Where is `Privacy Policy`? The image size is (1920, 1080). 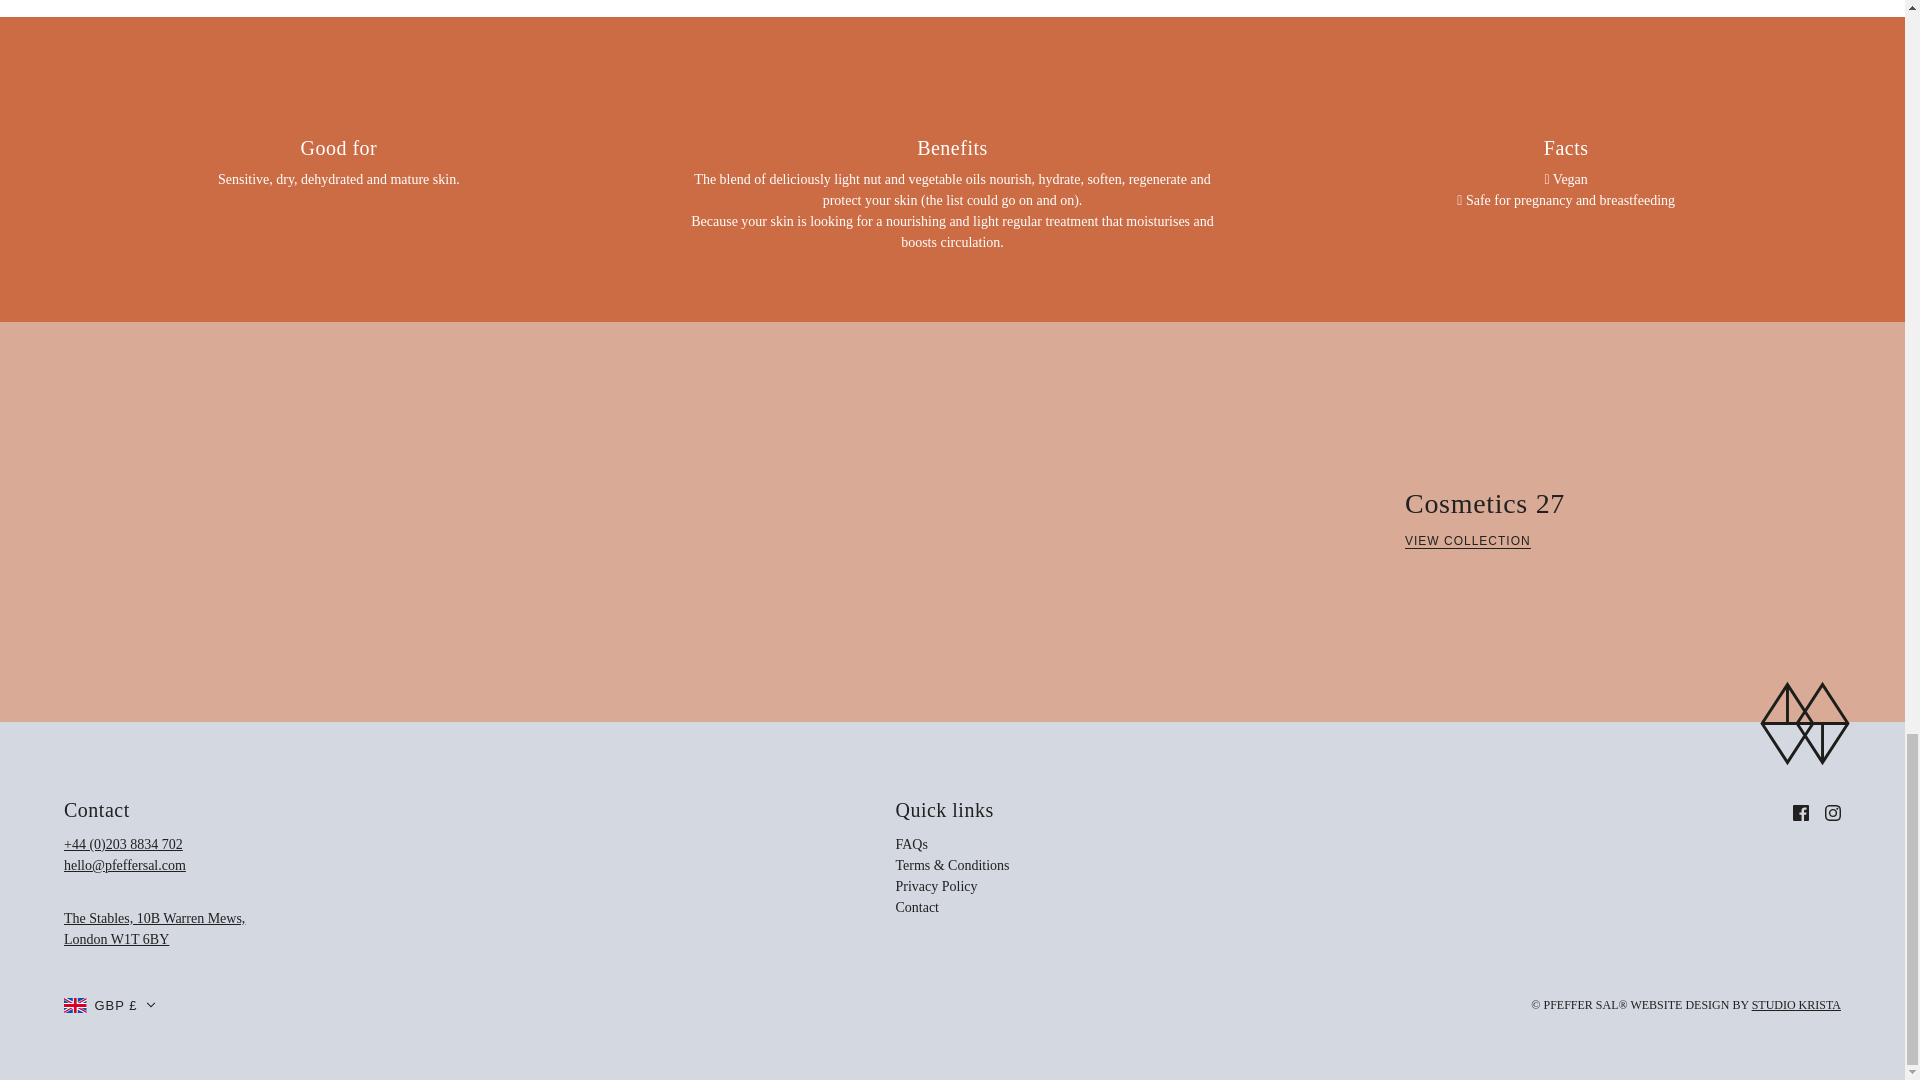
Privacy Policy is located at coordinates (916, 906).